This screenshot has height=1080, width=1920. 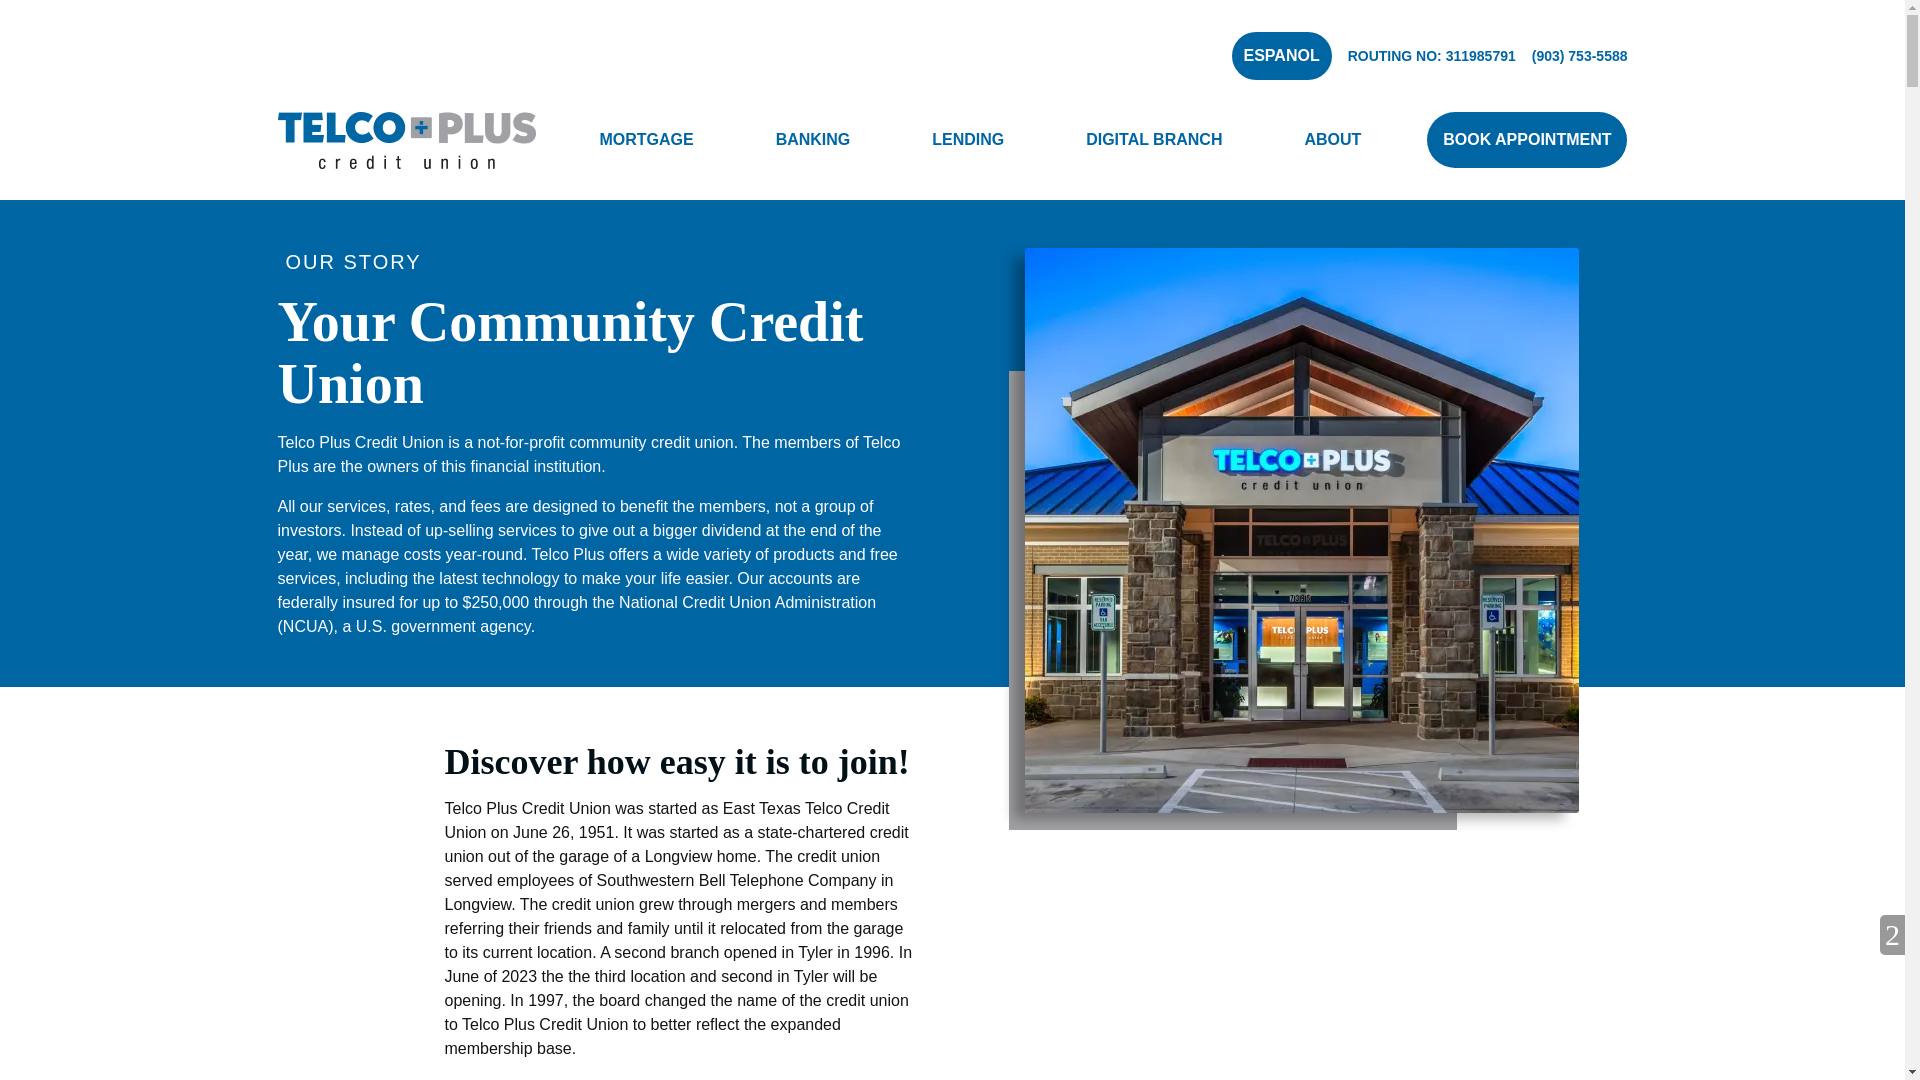 I want to click on MORTGAGE, so click(x=646, y=140).